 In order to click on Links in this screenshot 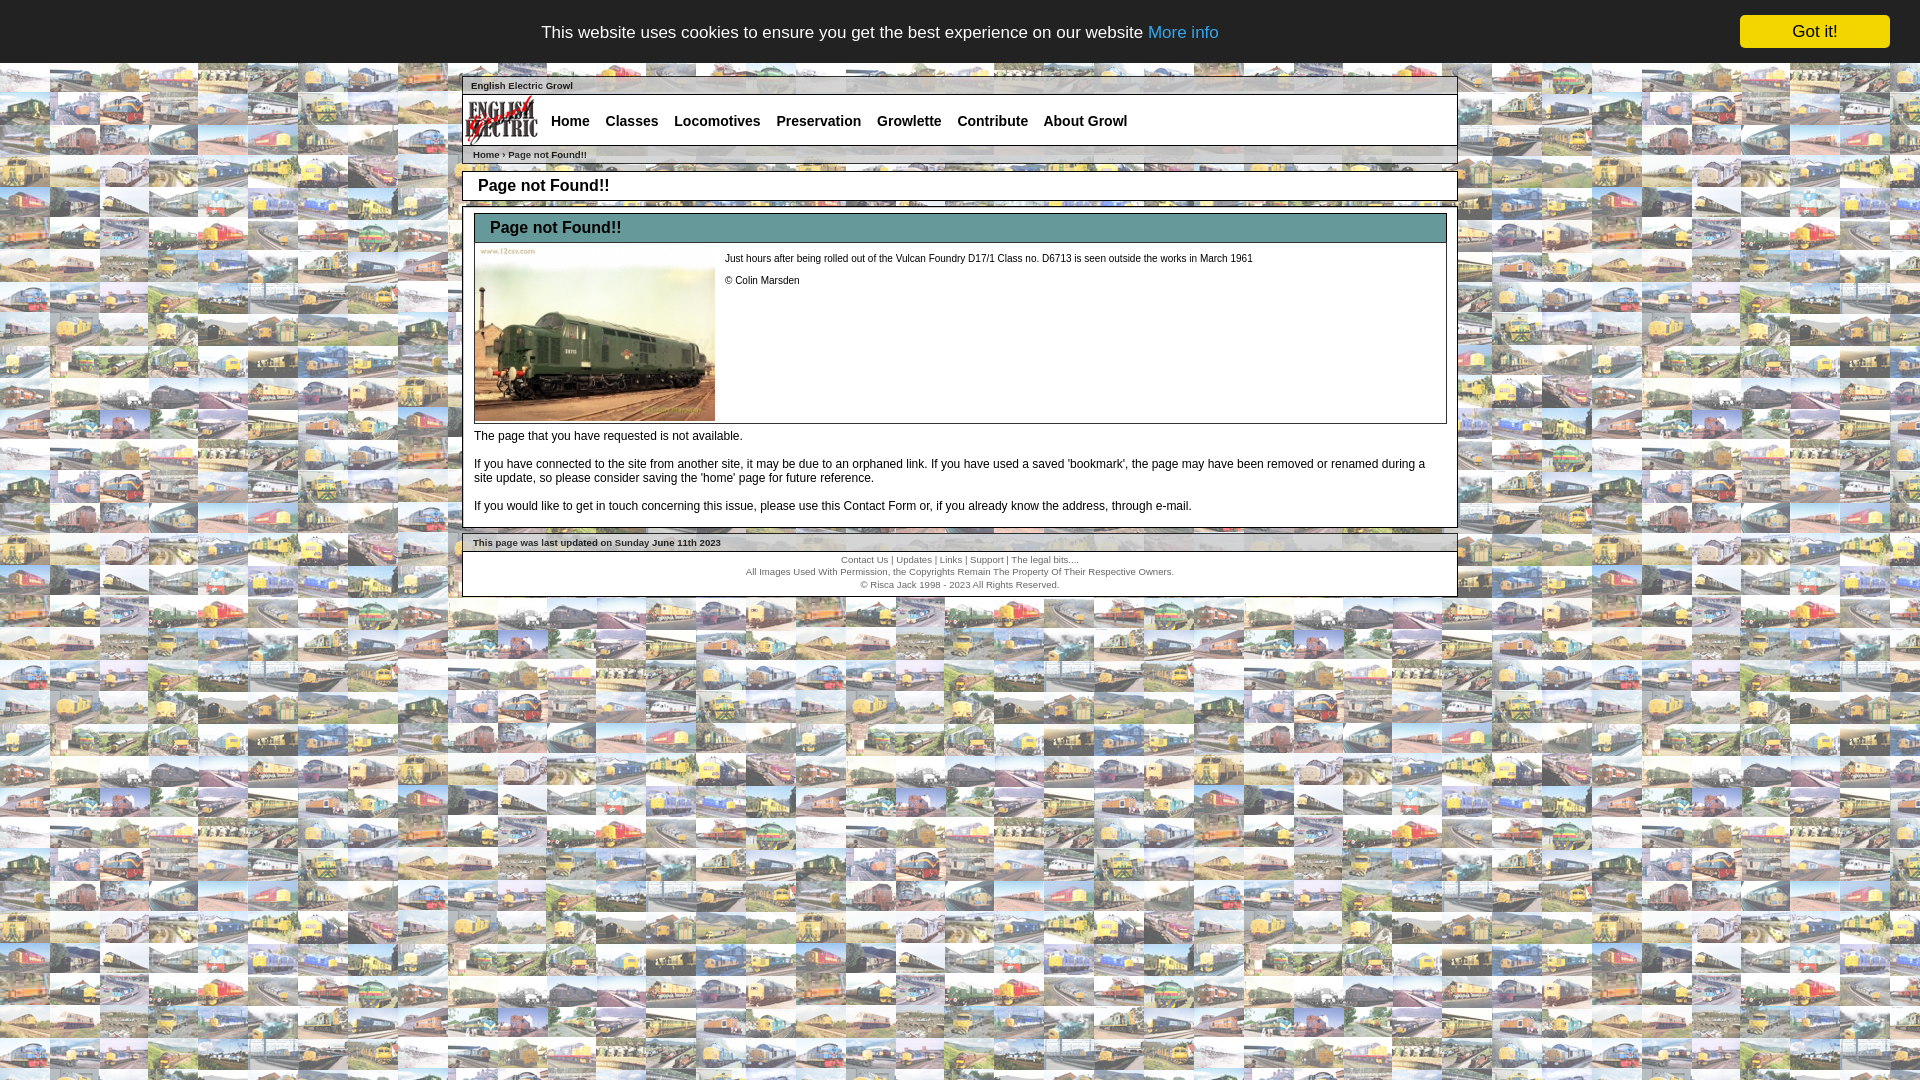, I will do `click(951, 560)`.